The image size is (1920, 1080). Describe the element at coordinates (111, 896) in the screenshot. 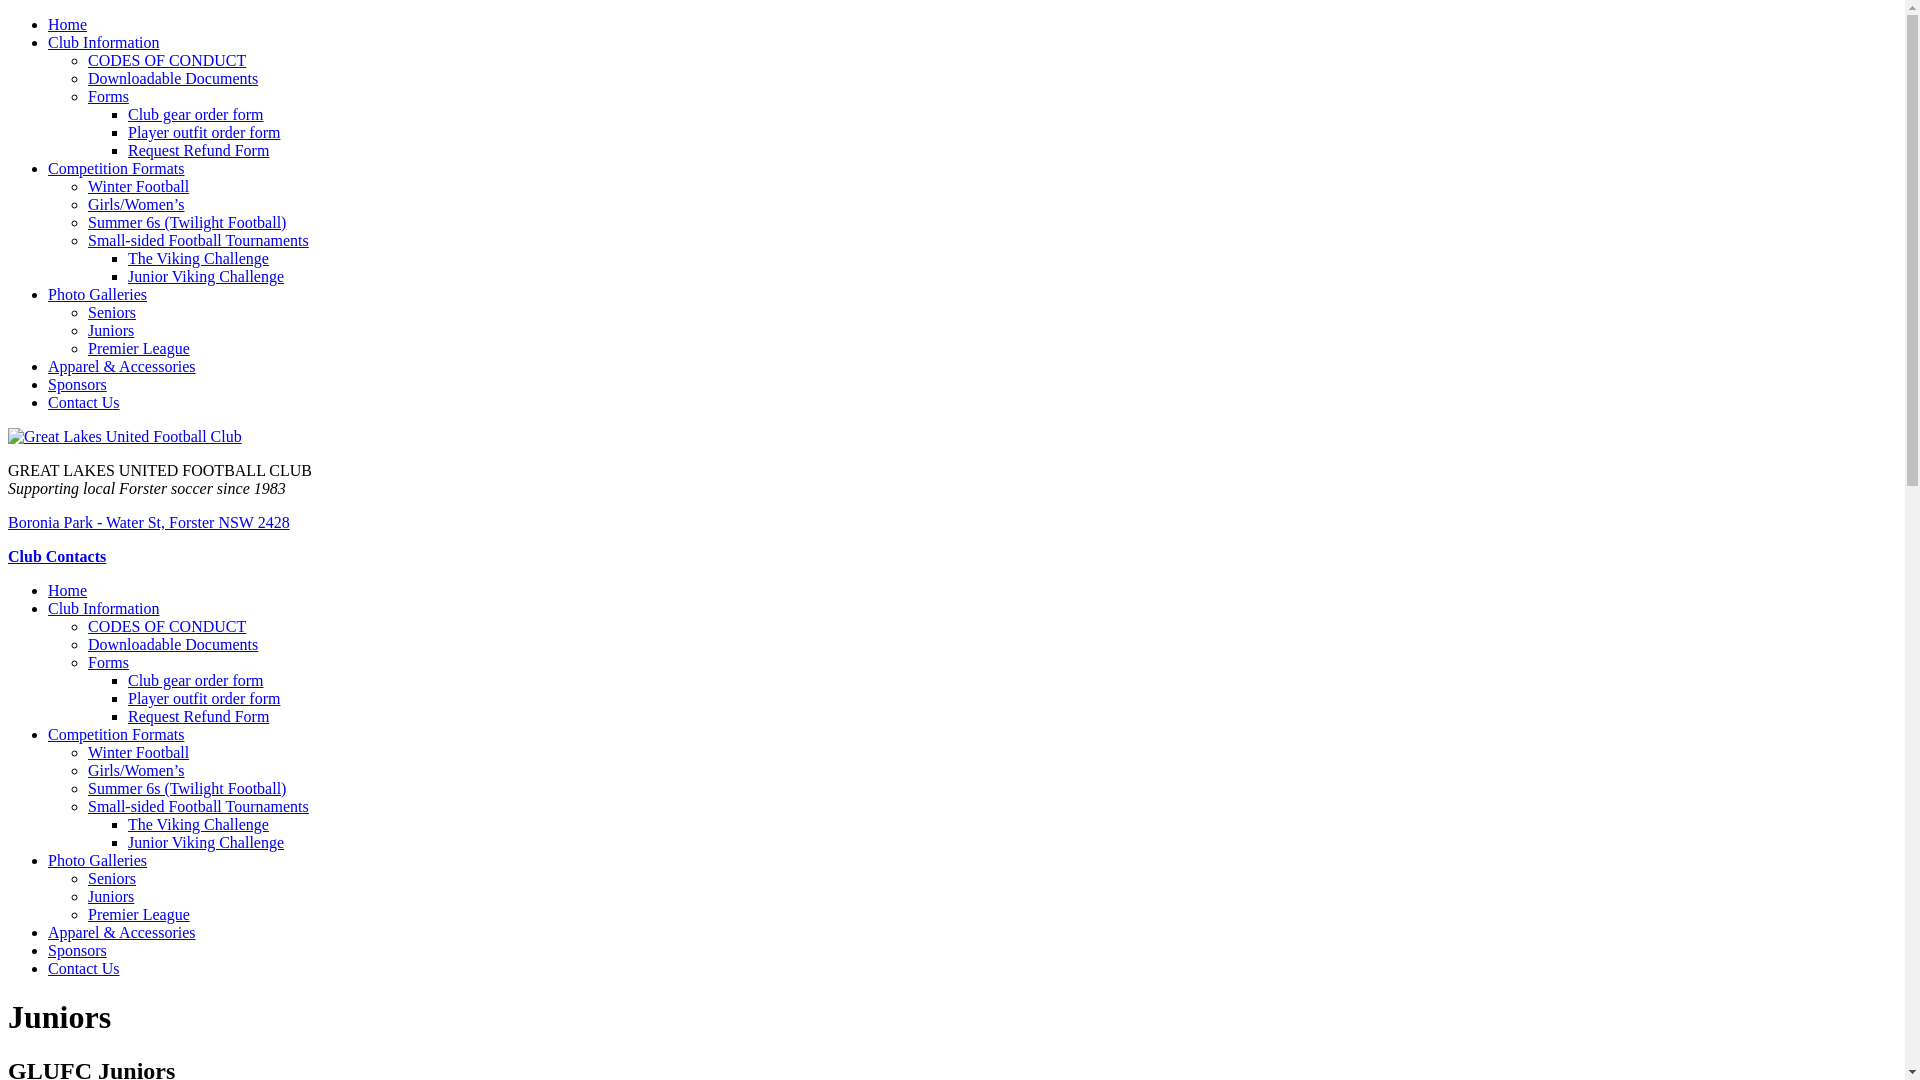

I see `Juniors` at that location.